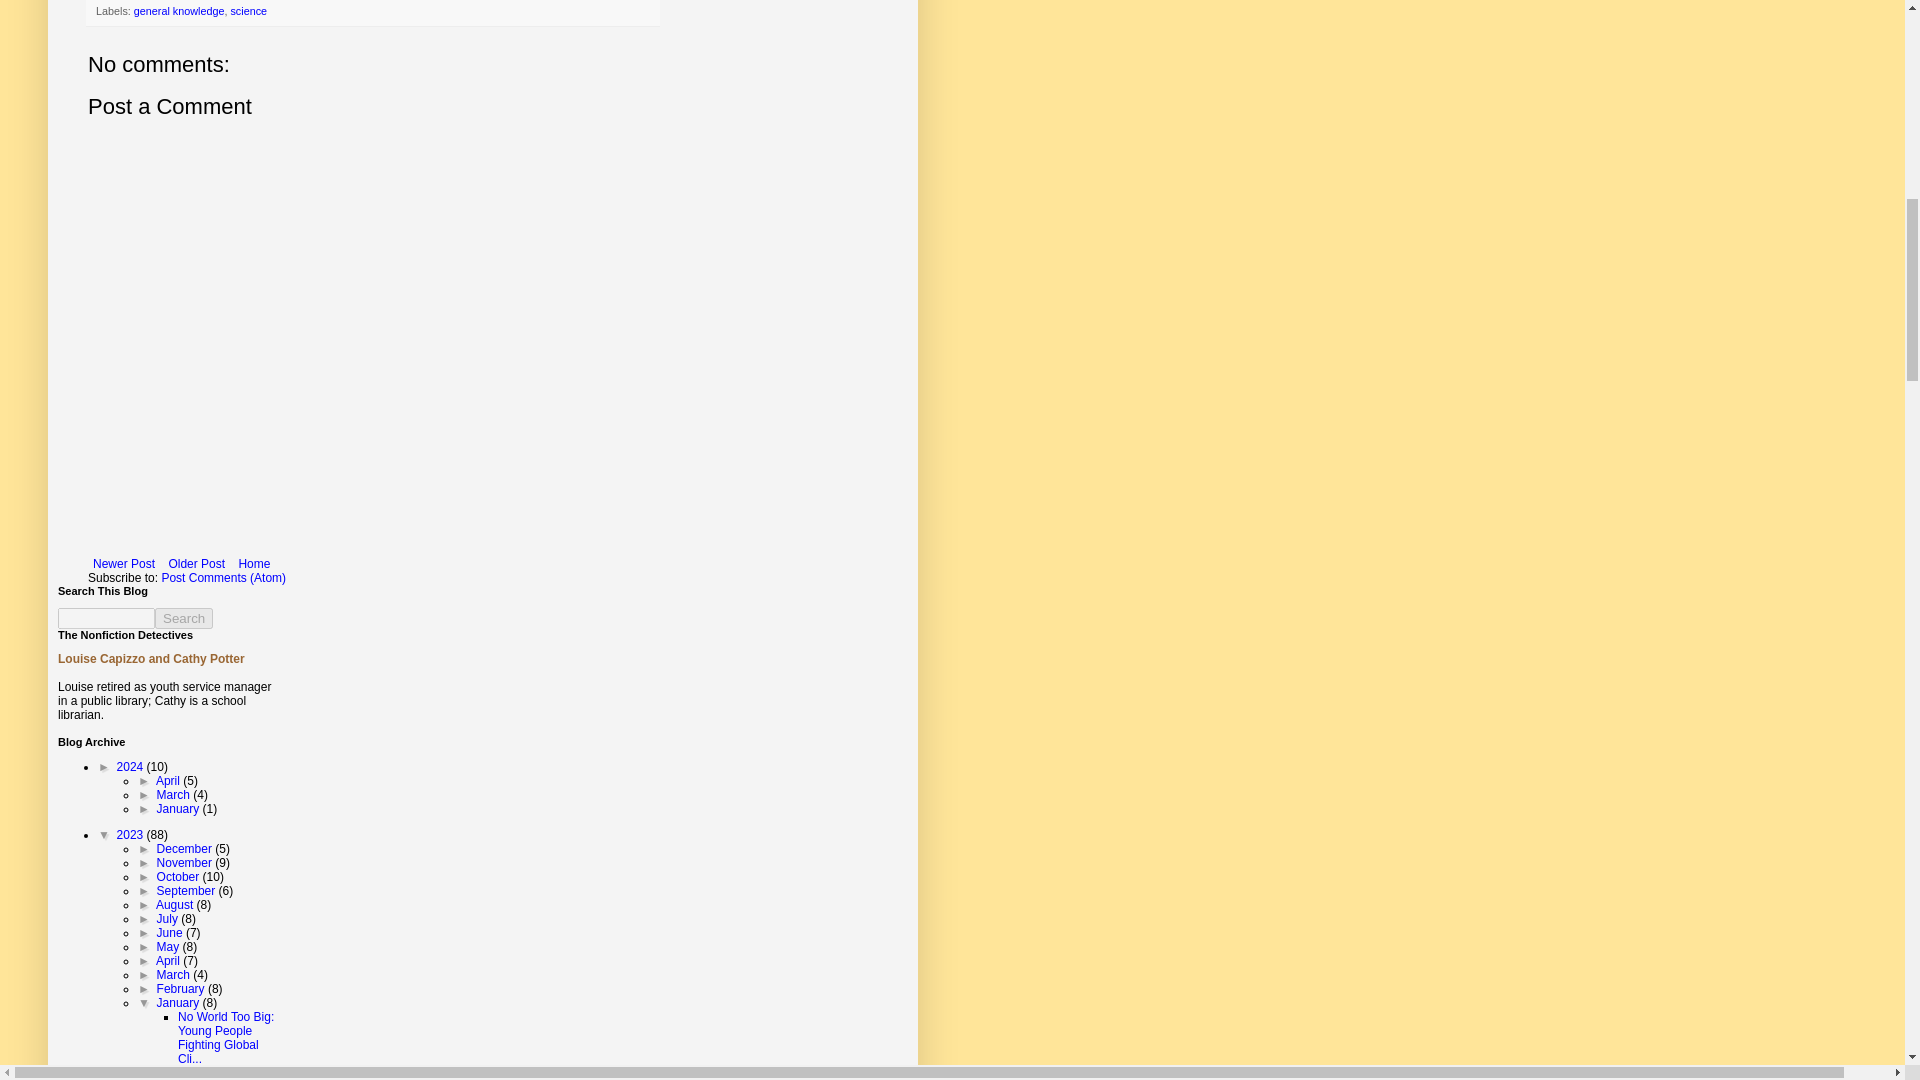 This screenshot has height=1080, width=1920. I want to click on December, so click(186, 849).